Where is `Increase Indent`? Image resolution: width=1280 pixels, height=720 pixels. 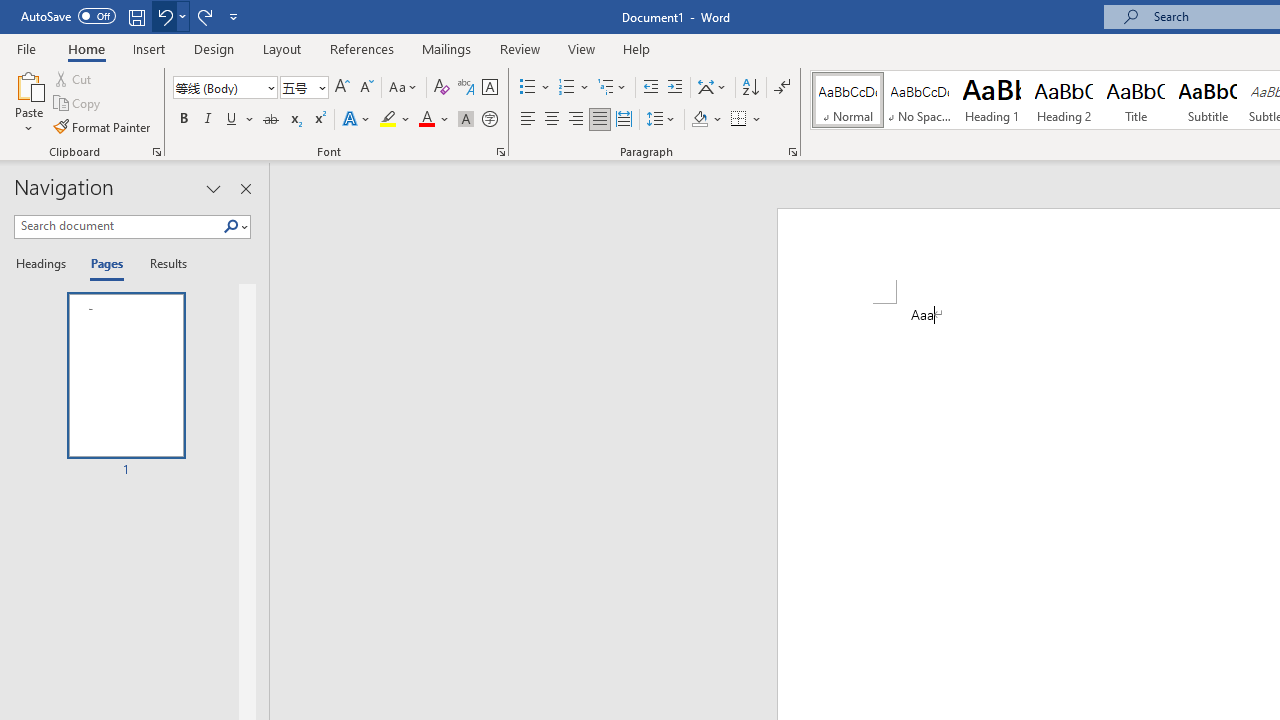
Increase Indent is located at coordinates (675, 88).